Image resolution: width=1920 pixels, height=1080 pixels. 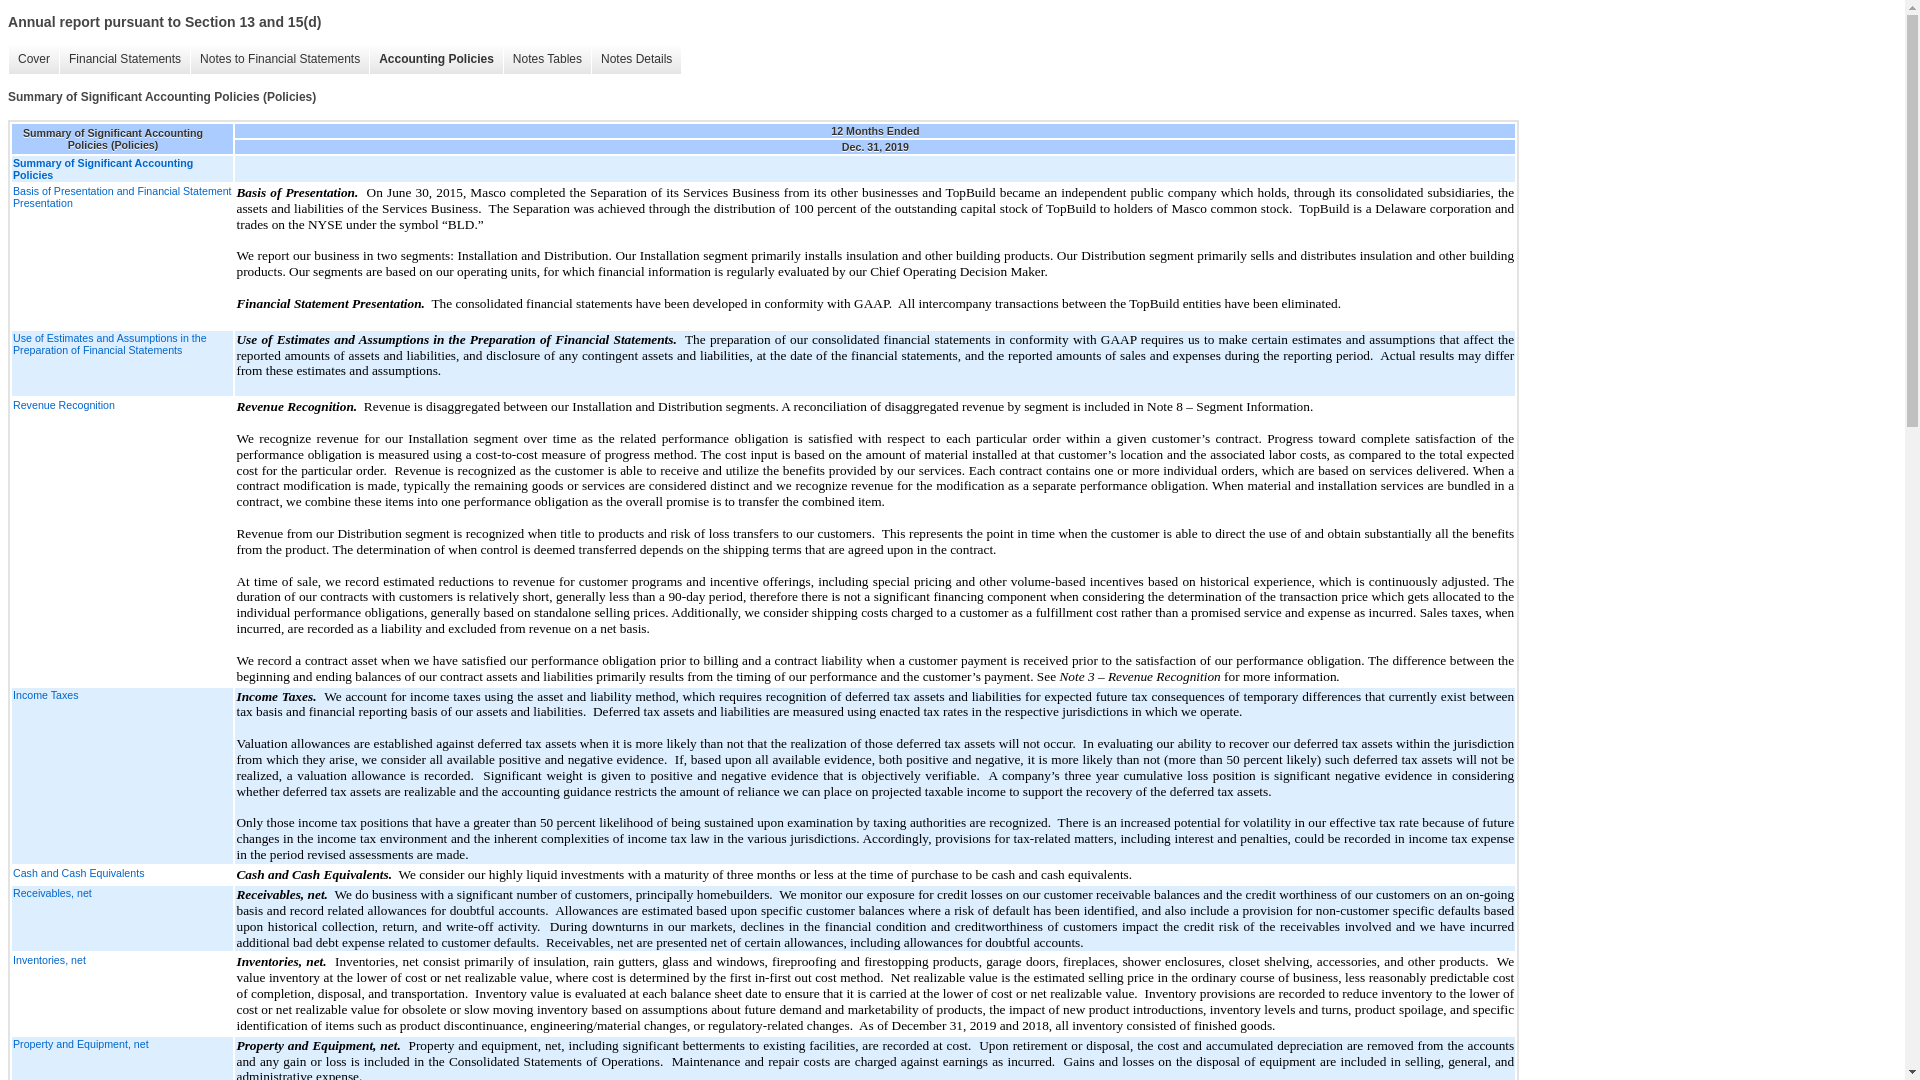 What do you see at coordinates (547, 59) in the screenshot?
I see `Notes Tables` at bounding box center [547, 59].